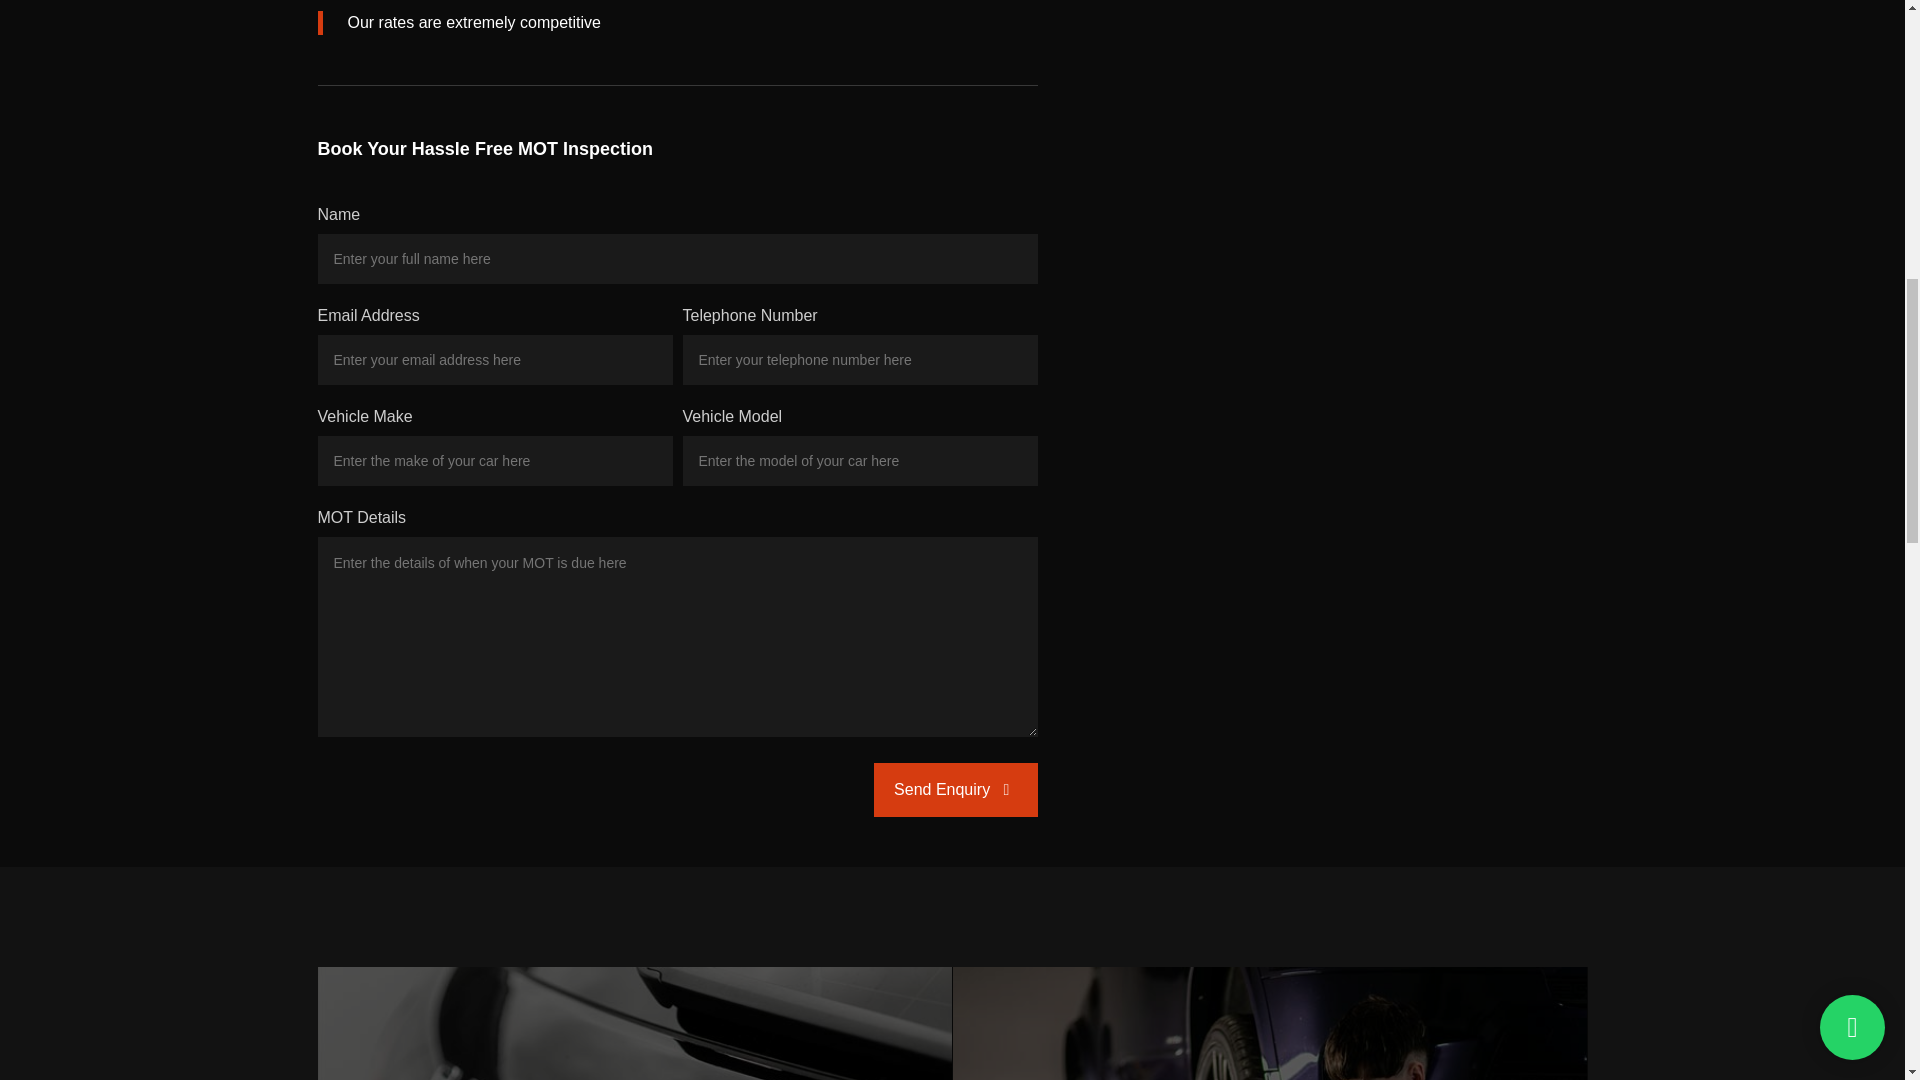  What do you see at coordinates (858, 359) in the screenshot?
I see `Telephone Number` at bounding box center [858, 359].